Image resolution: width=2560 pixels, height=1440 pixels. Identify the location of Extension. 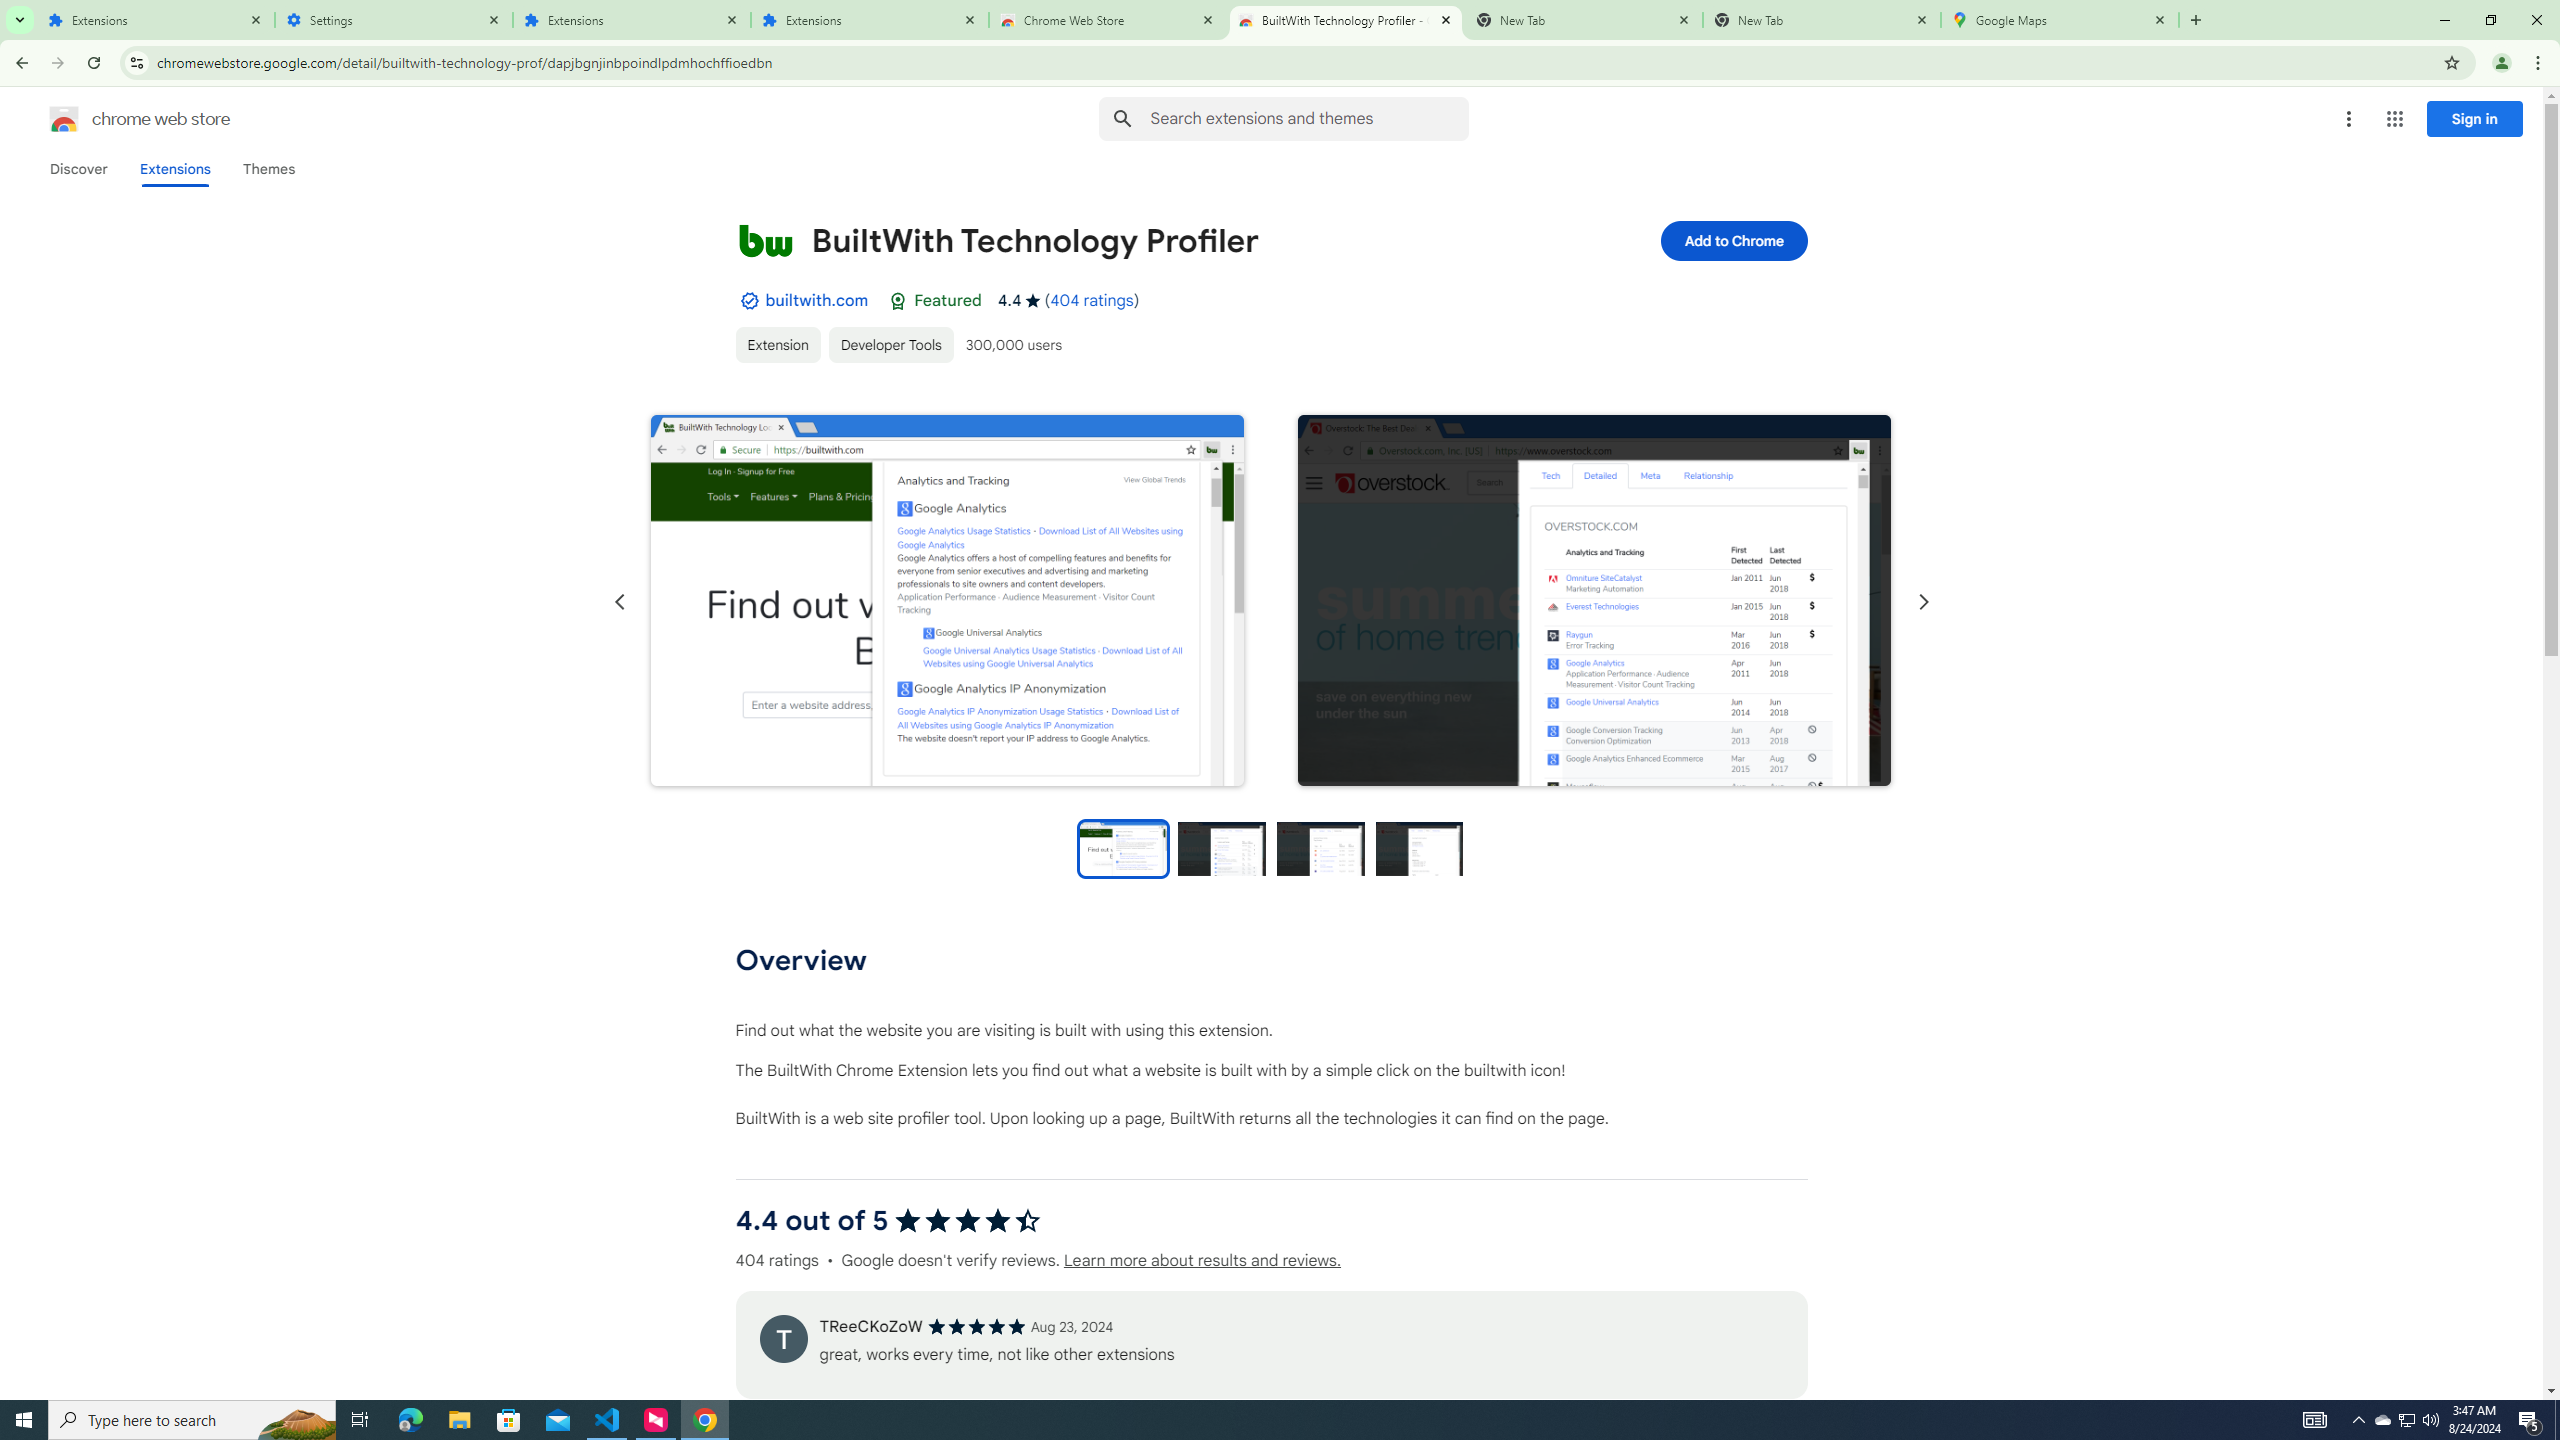
(778, 344).